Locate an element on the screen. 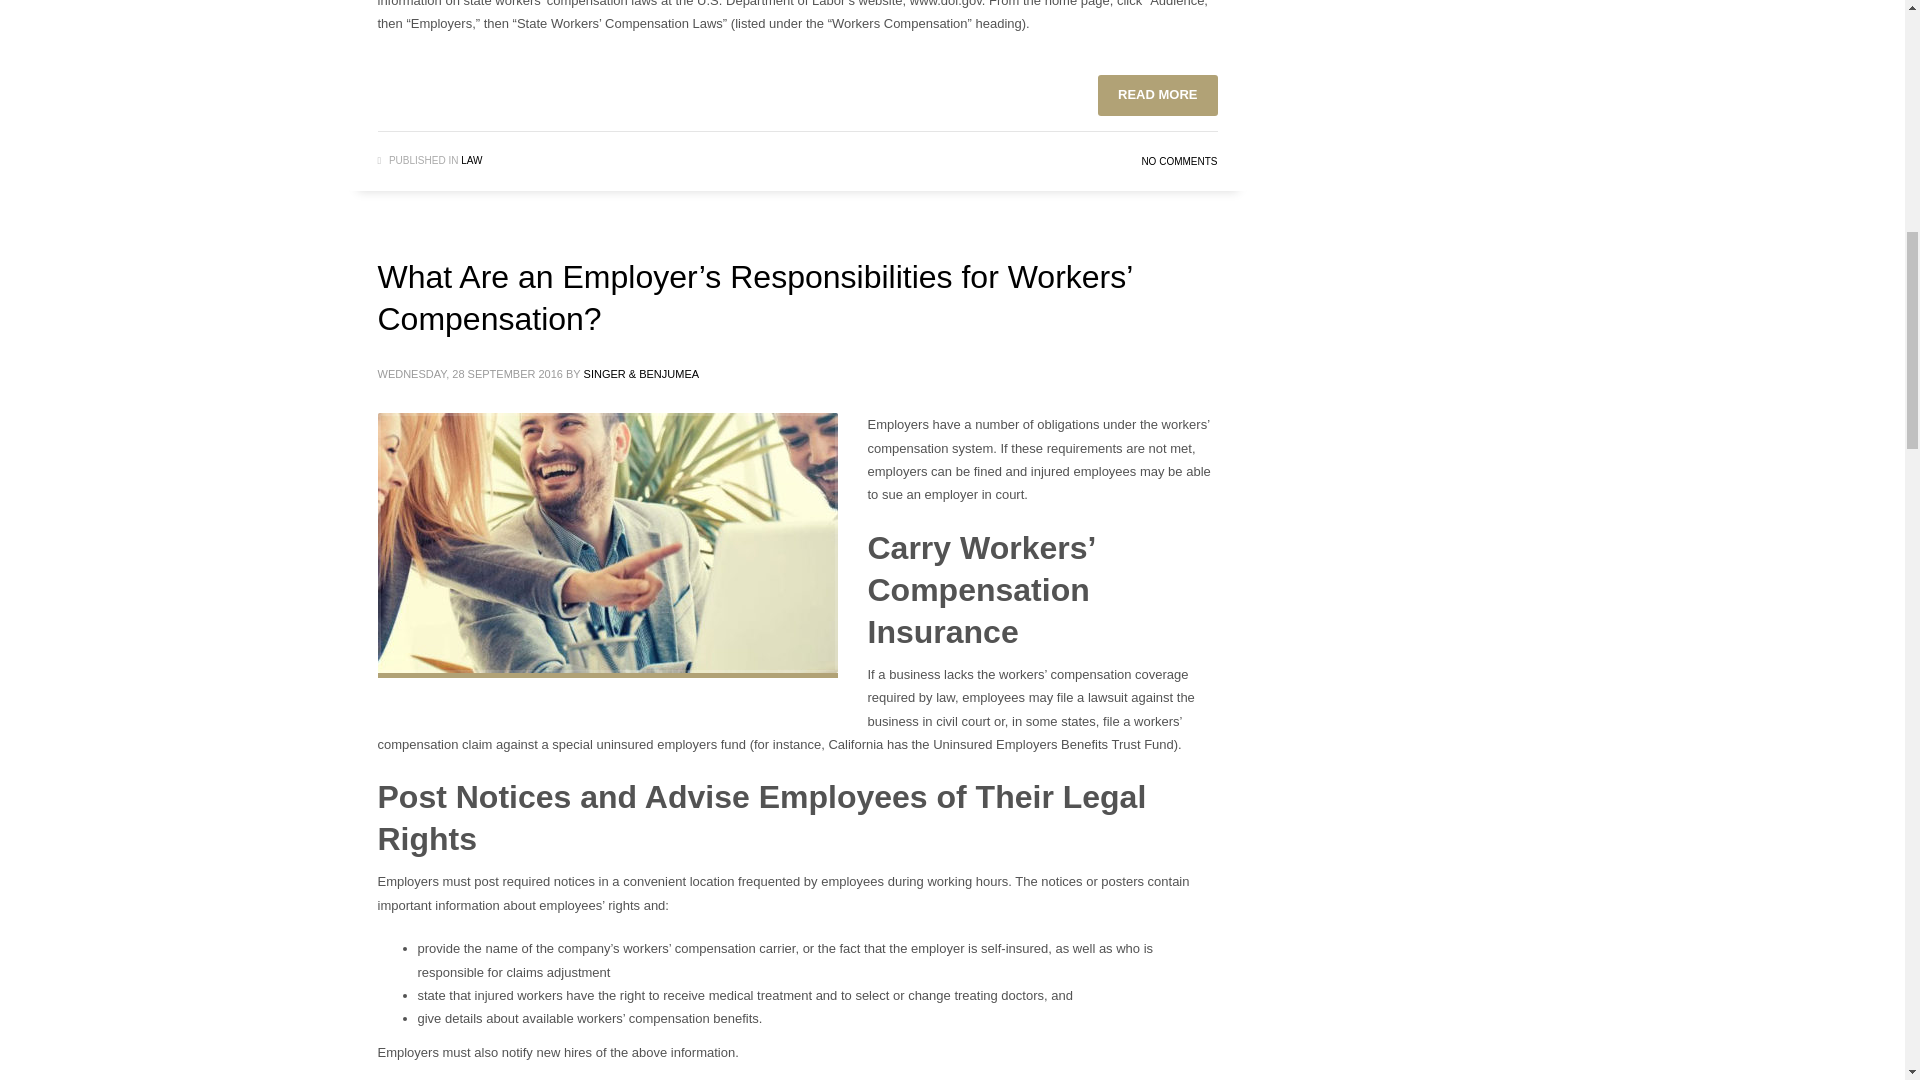 The image size is (1920, 1080). NO COMMENTS is located at coordinates (1178, 161).